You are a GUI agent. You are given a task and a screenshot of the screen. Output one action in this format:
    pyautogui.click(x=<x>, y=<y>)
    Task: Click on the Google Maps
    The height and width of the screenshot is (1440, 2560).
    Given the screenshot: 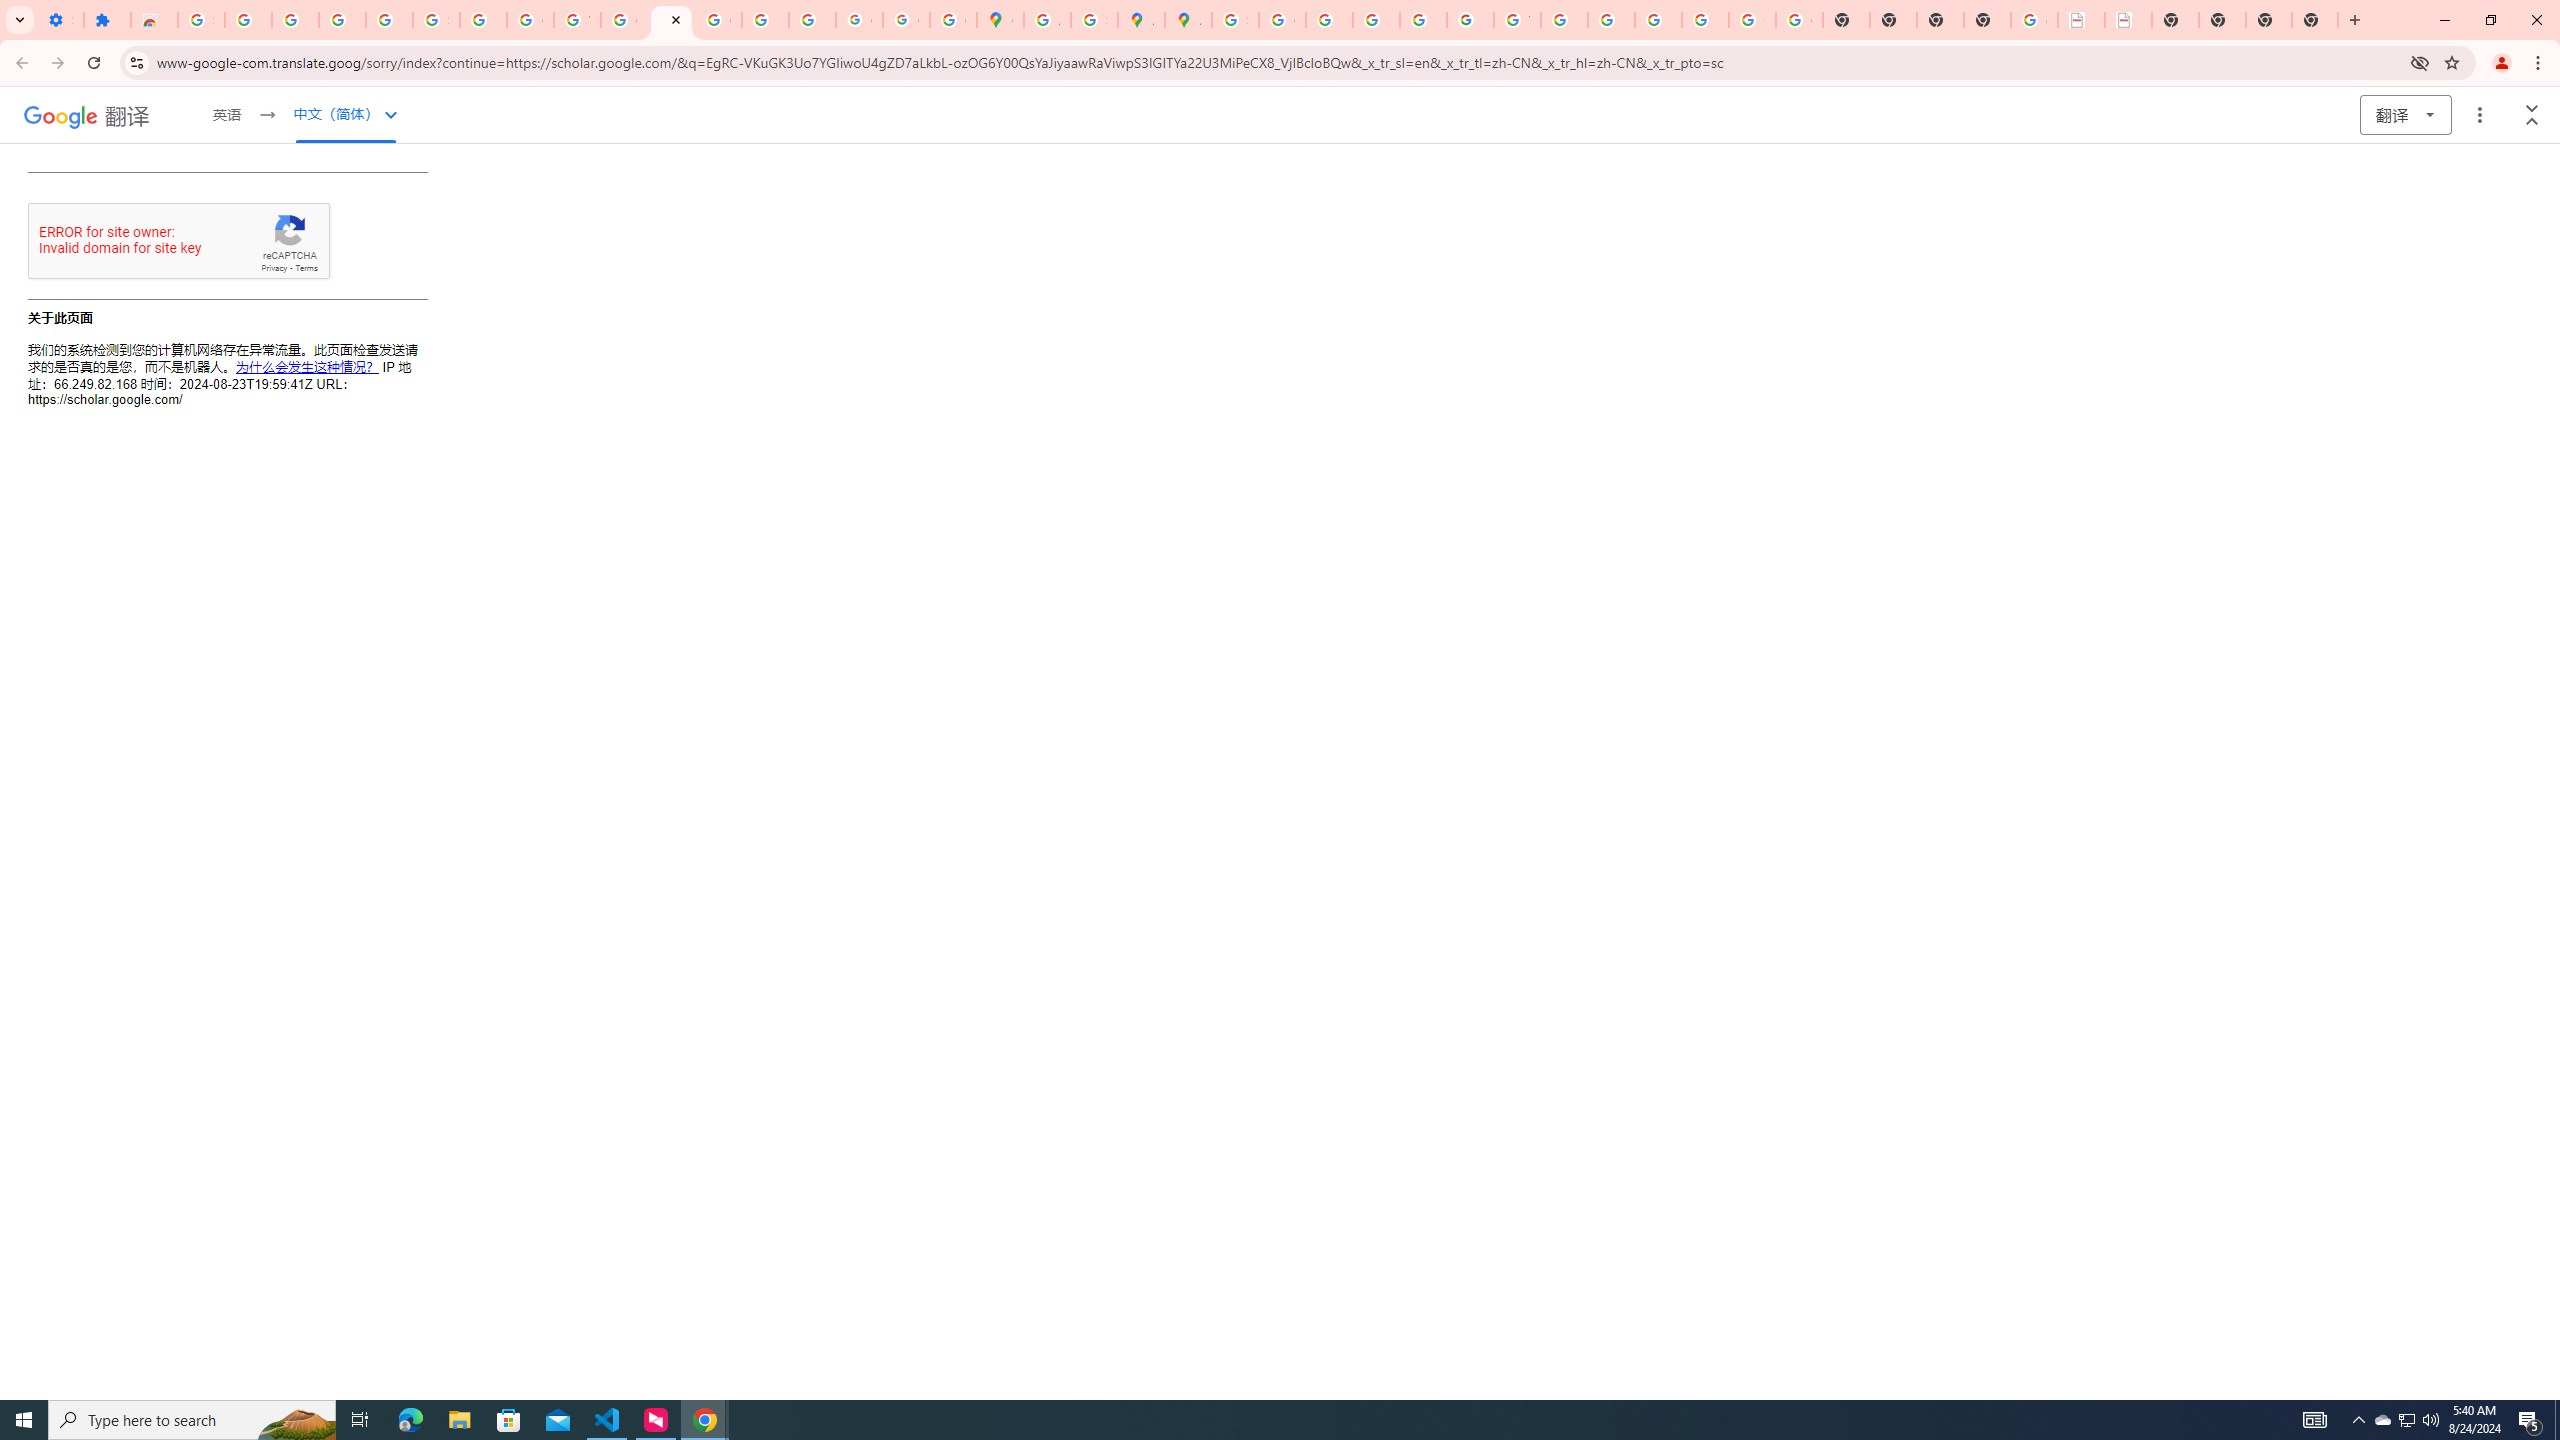 What is the action you would take?
    pyautogui.click(x=1000, y=20)
    